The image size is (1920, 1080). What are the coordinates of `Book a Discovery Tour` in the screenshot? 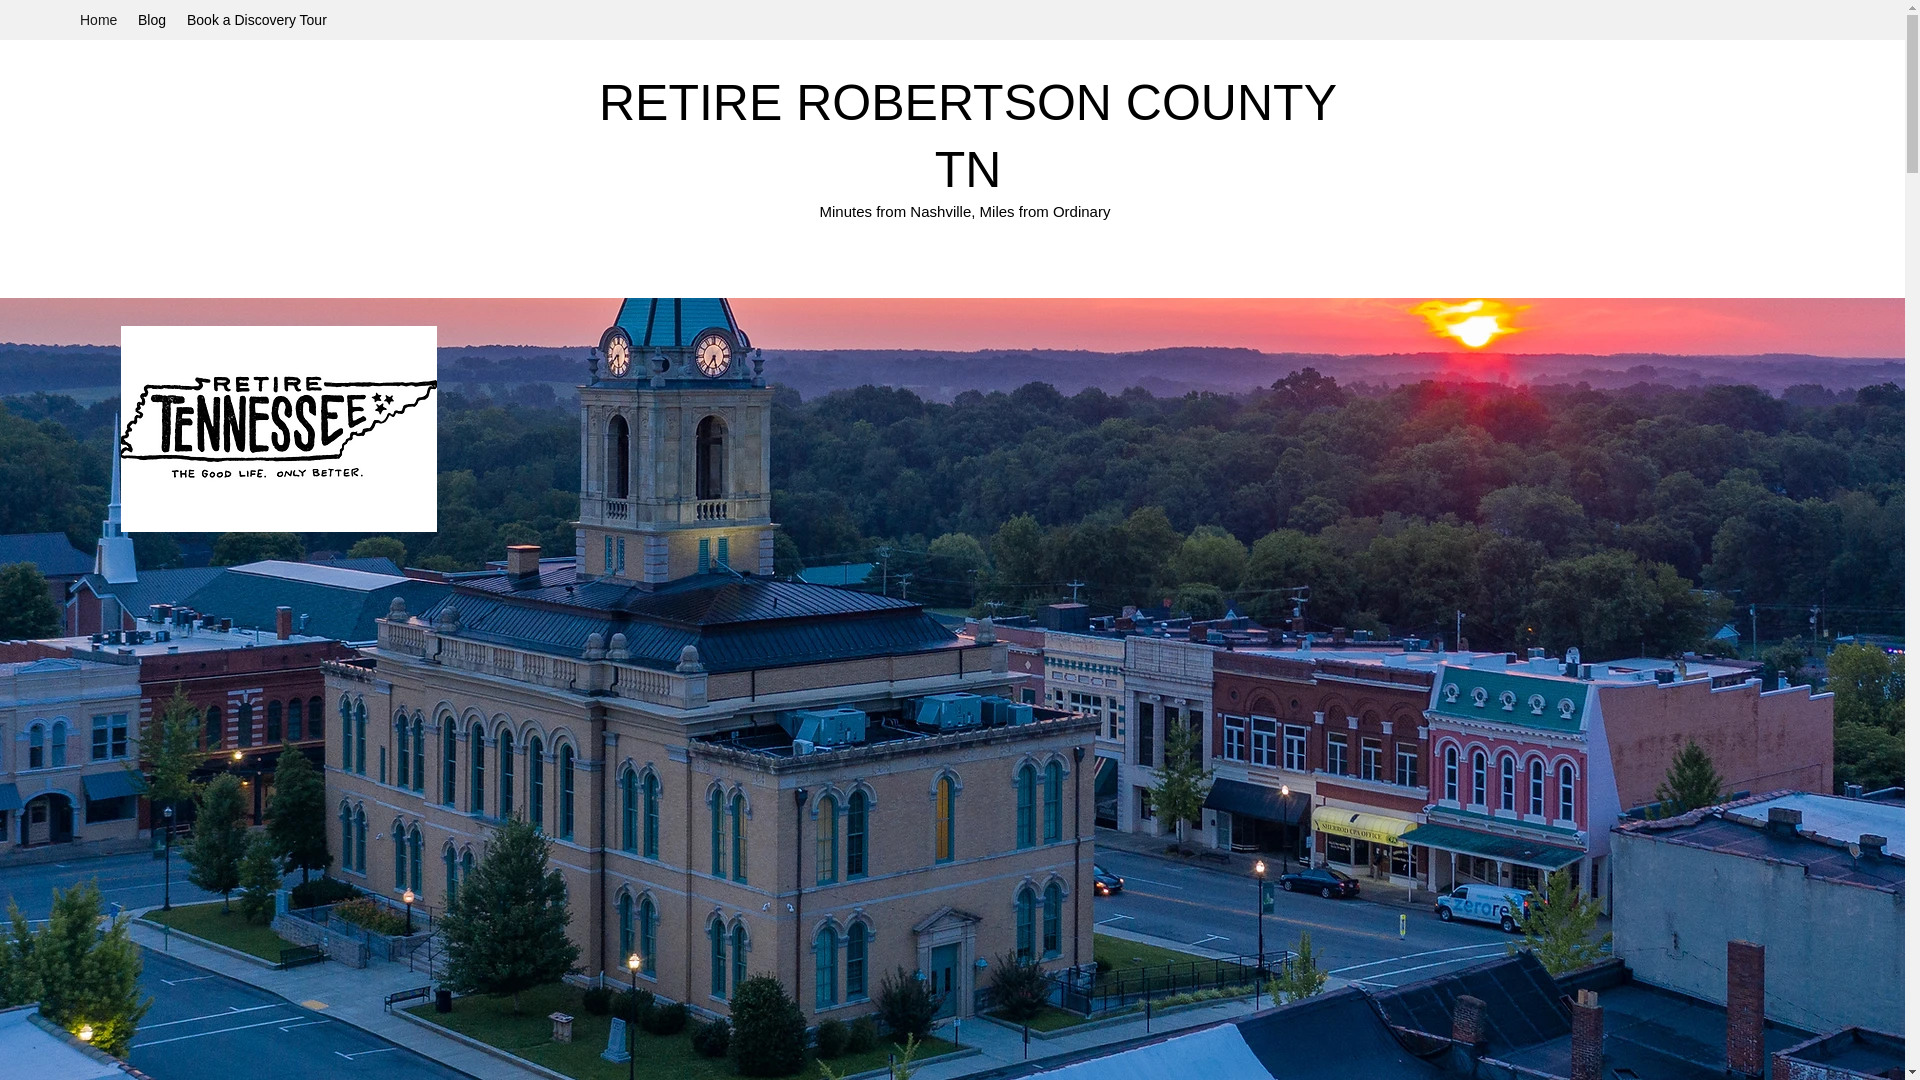 It's located at (255, 20).